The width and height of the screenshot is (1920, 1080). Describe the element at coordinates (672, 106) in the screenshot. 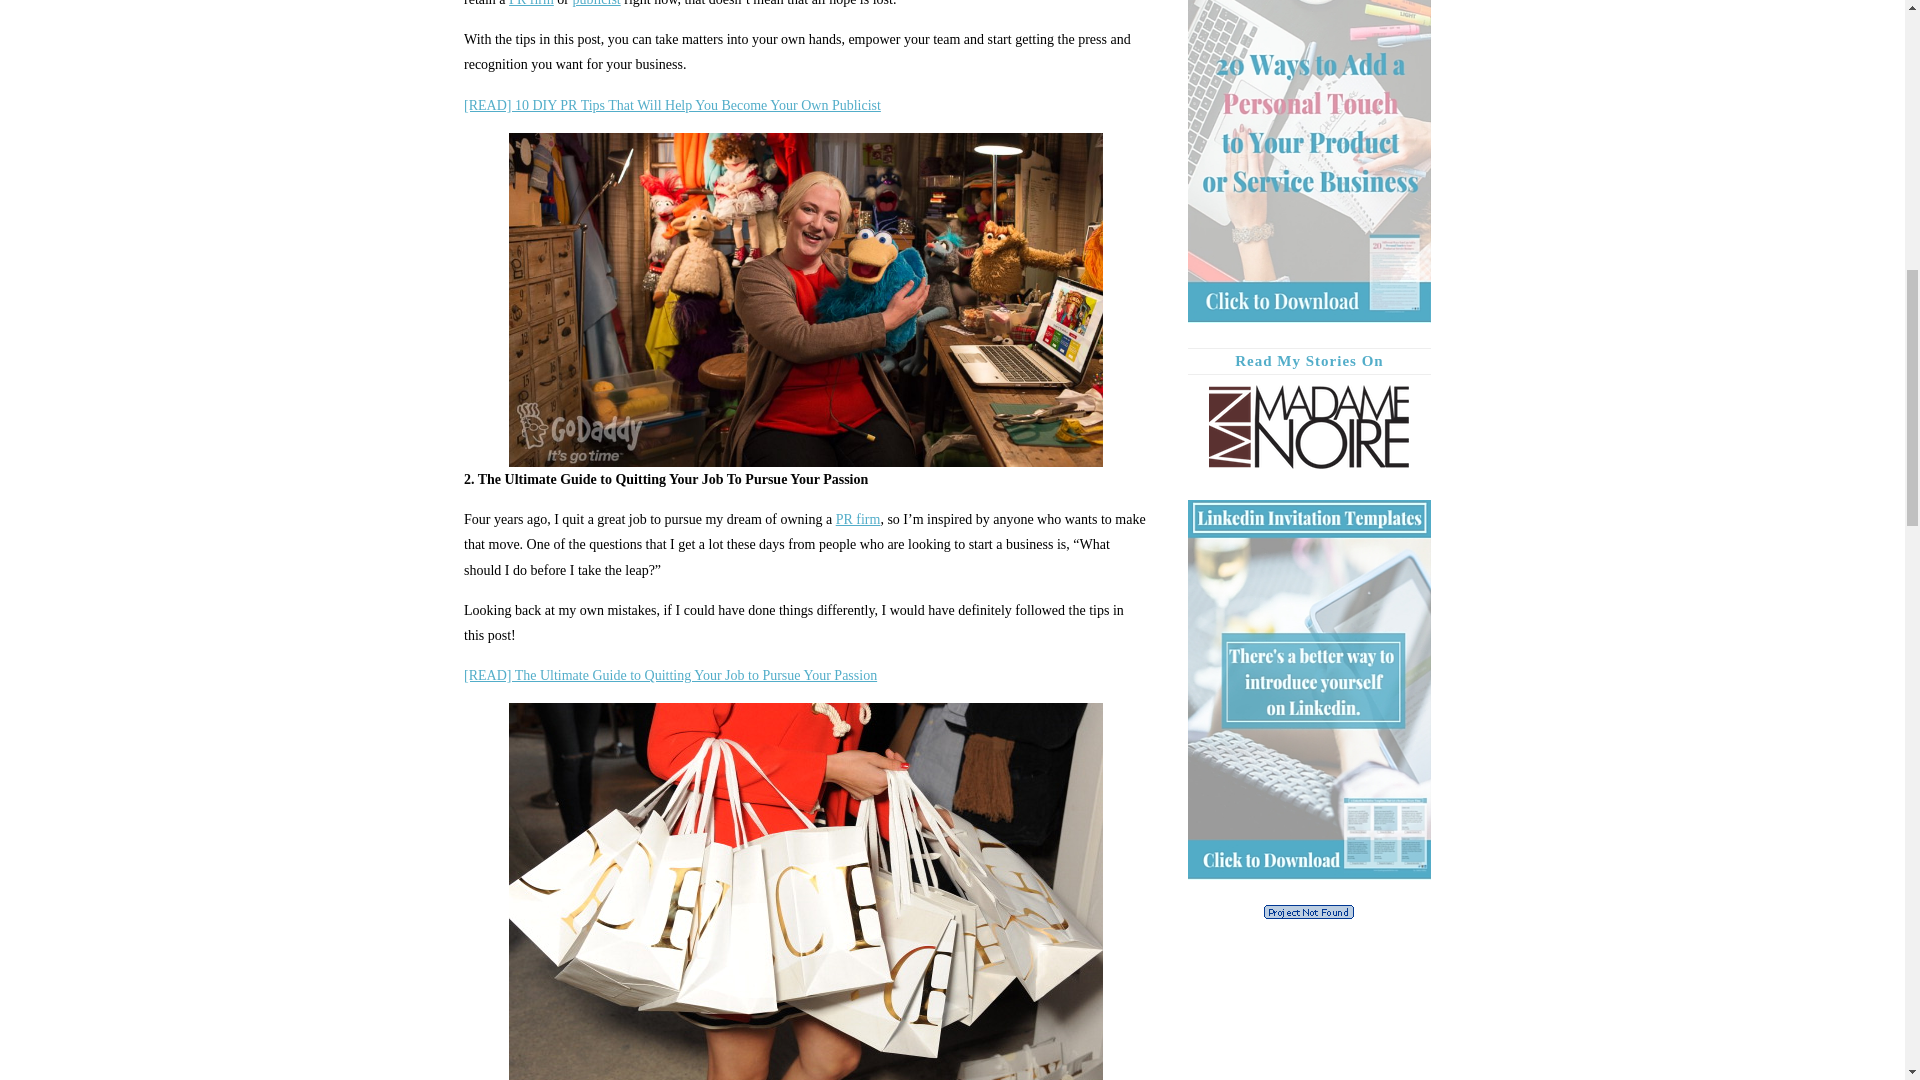

I see `10 DIY PR Tips That Will Help You Become Your Own Publicist` at that location.